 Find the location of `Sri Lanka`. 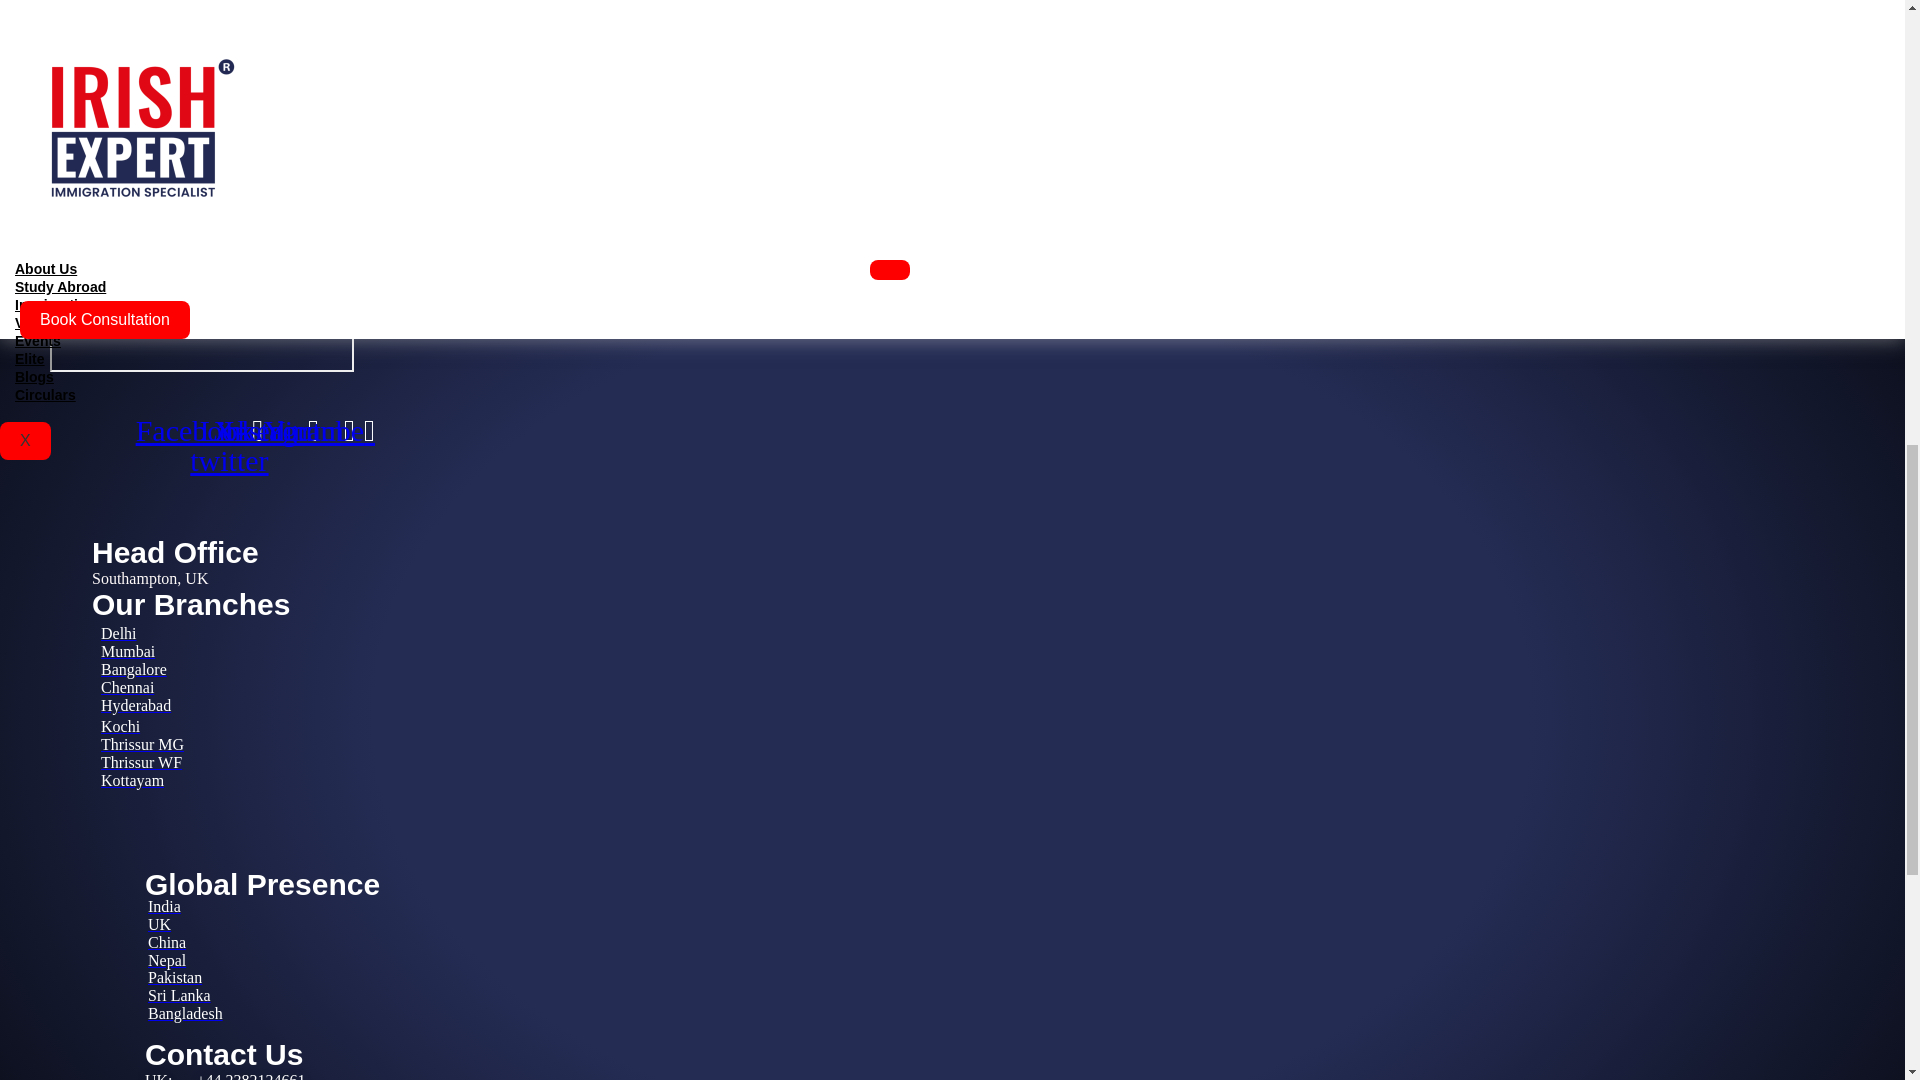

Sri Lanka is located at coordinates (179, 996).